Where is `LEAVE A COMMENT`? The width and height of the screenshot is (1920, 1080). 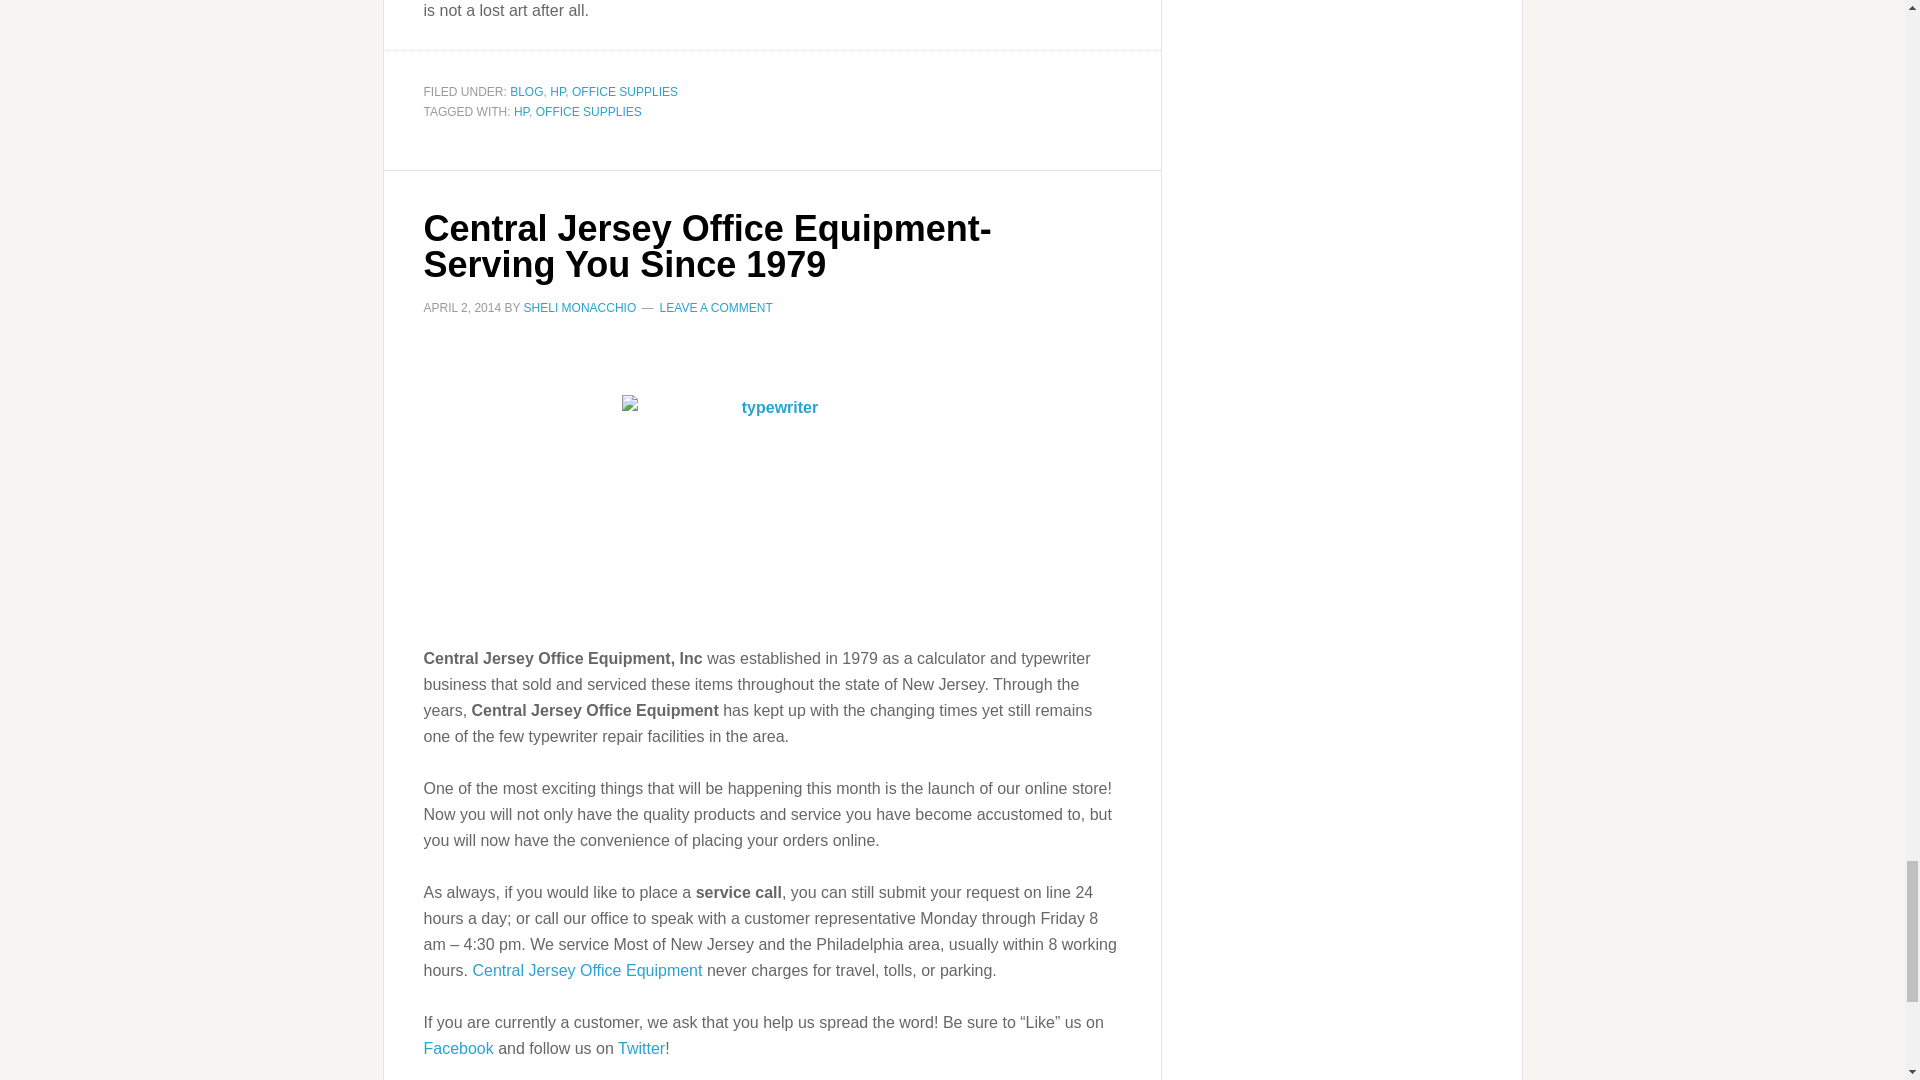
LEAVE A COMMENT is located at coordinates (716, 308).